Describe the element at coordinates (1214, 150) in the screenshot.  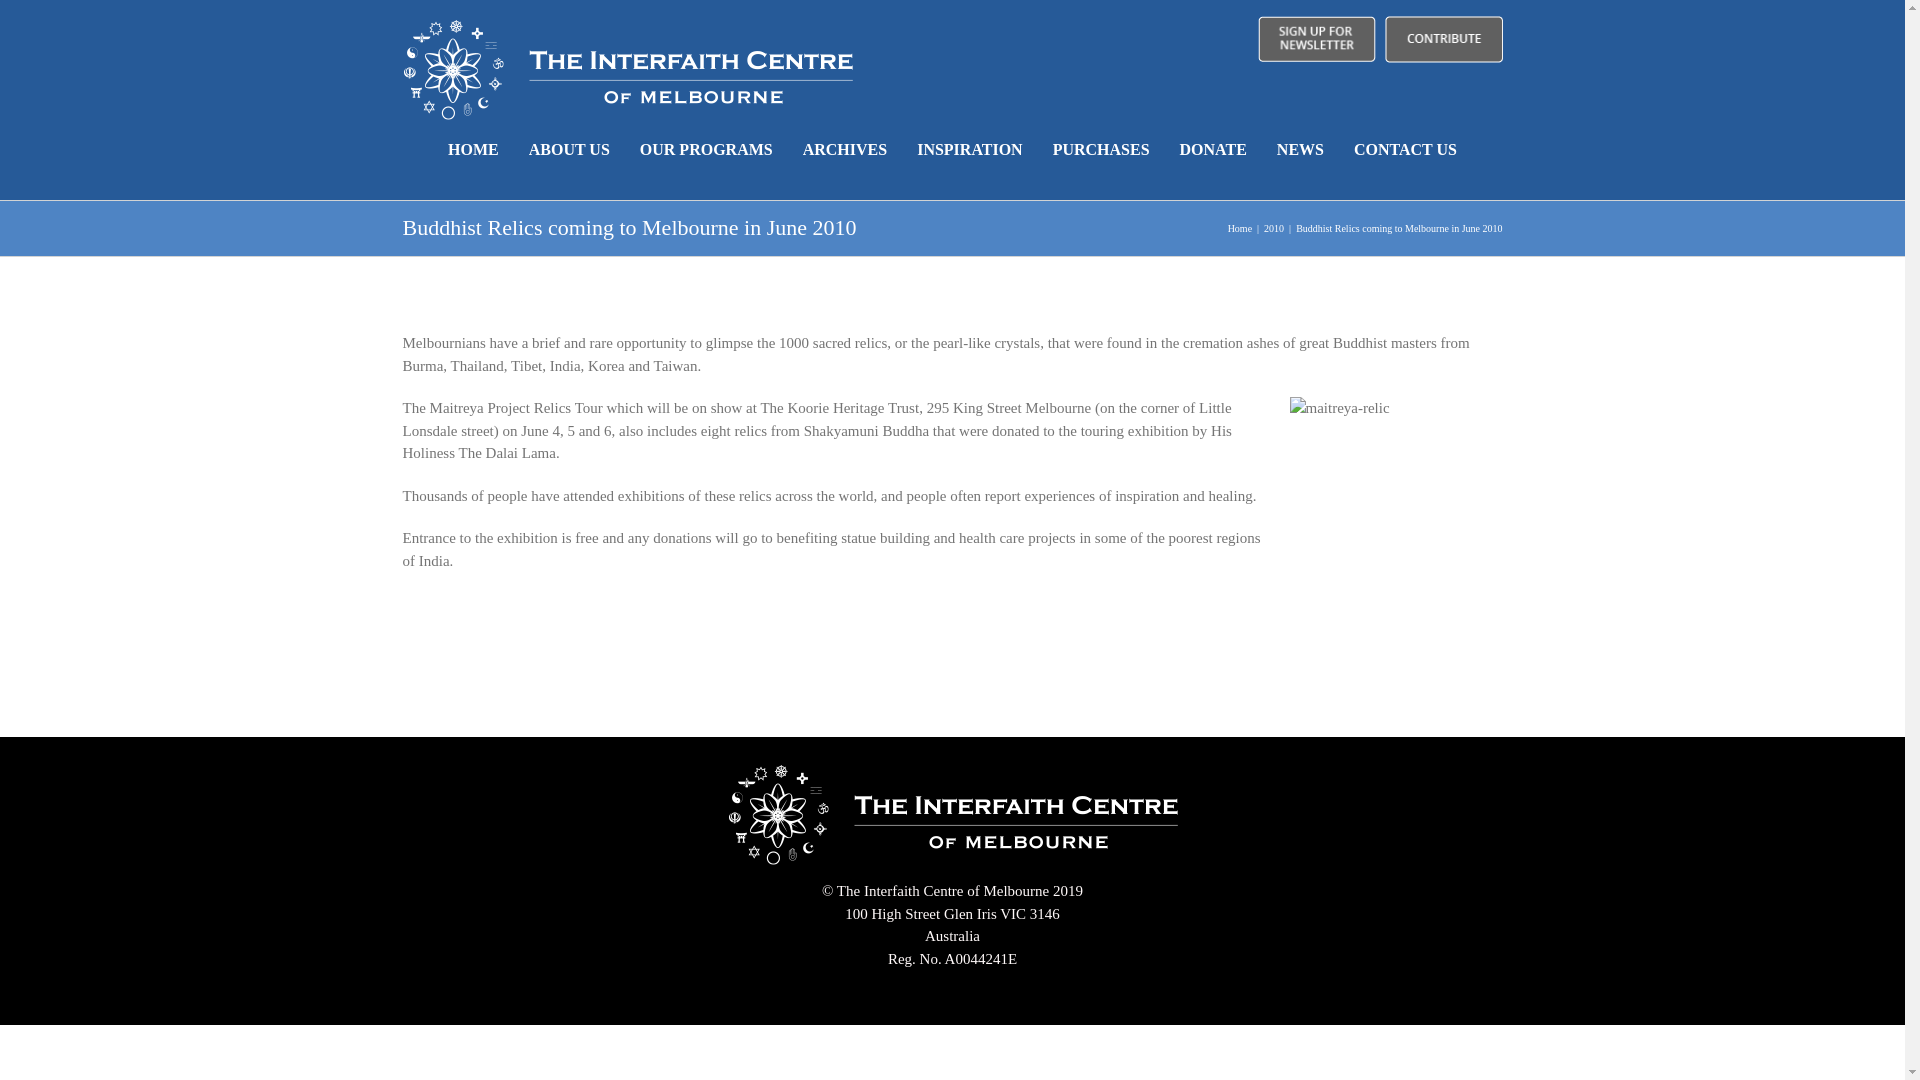
I see `DONATE` at that location.